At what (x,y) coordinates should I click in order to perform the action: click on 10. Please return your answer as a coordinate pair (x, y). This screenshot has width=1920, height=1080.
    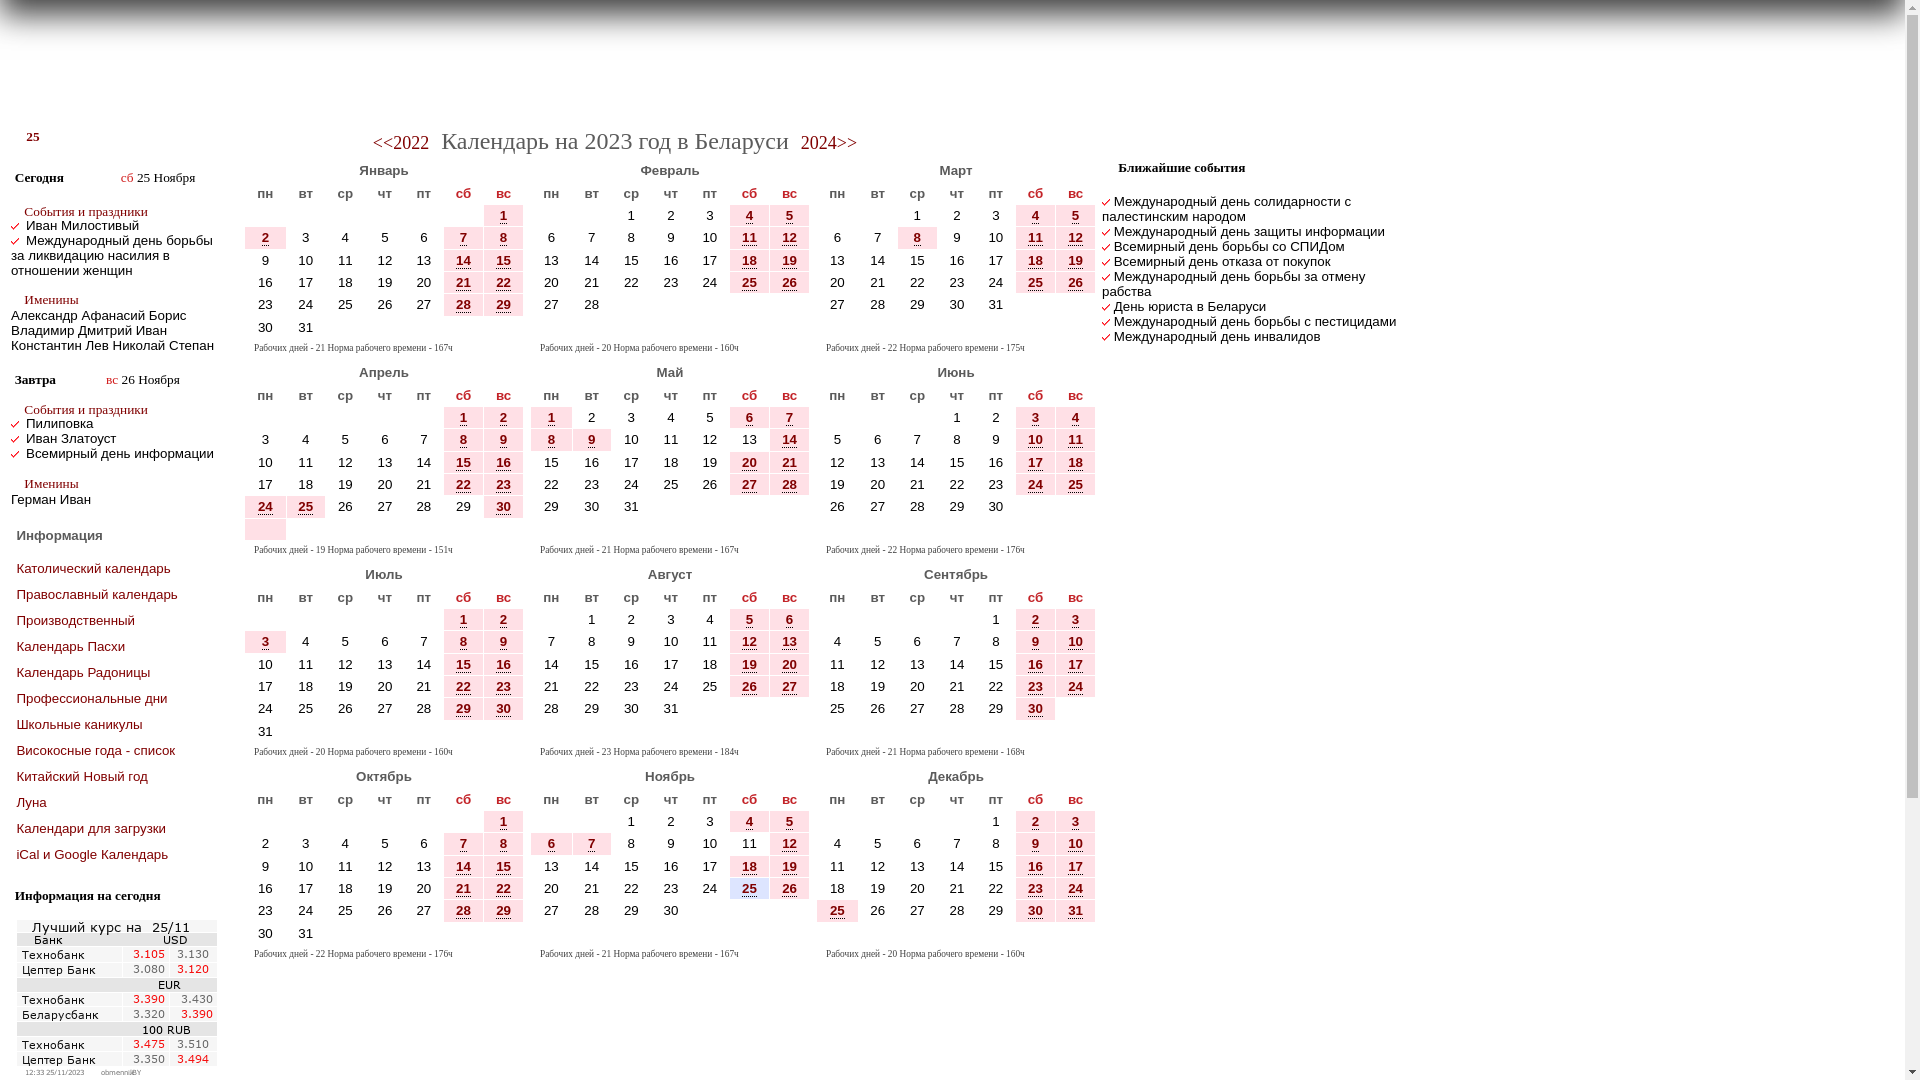
    Looking at the image, I should click on (265, 664).